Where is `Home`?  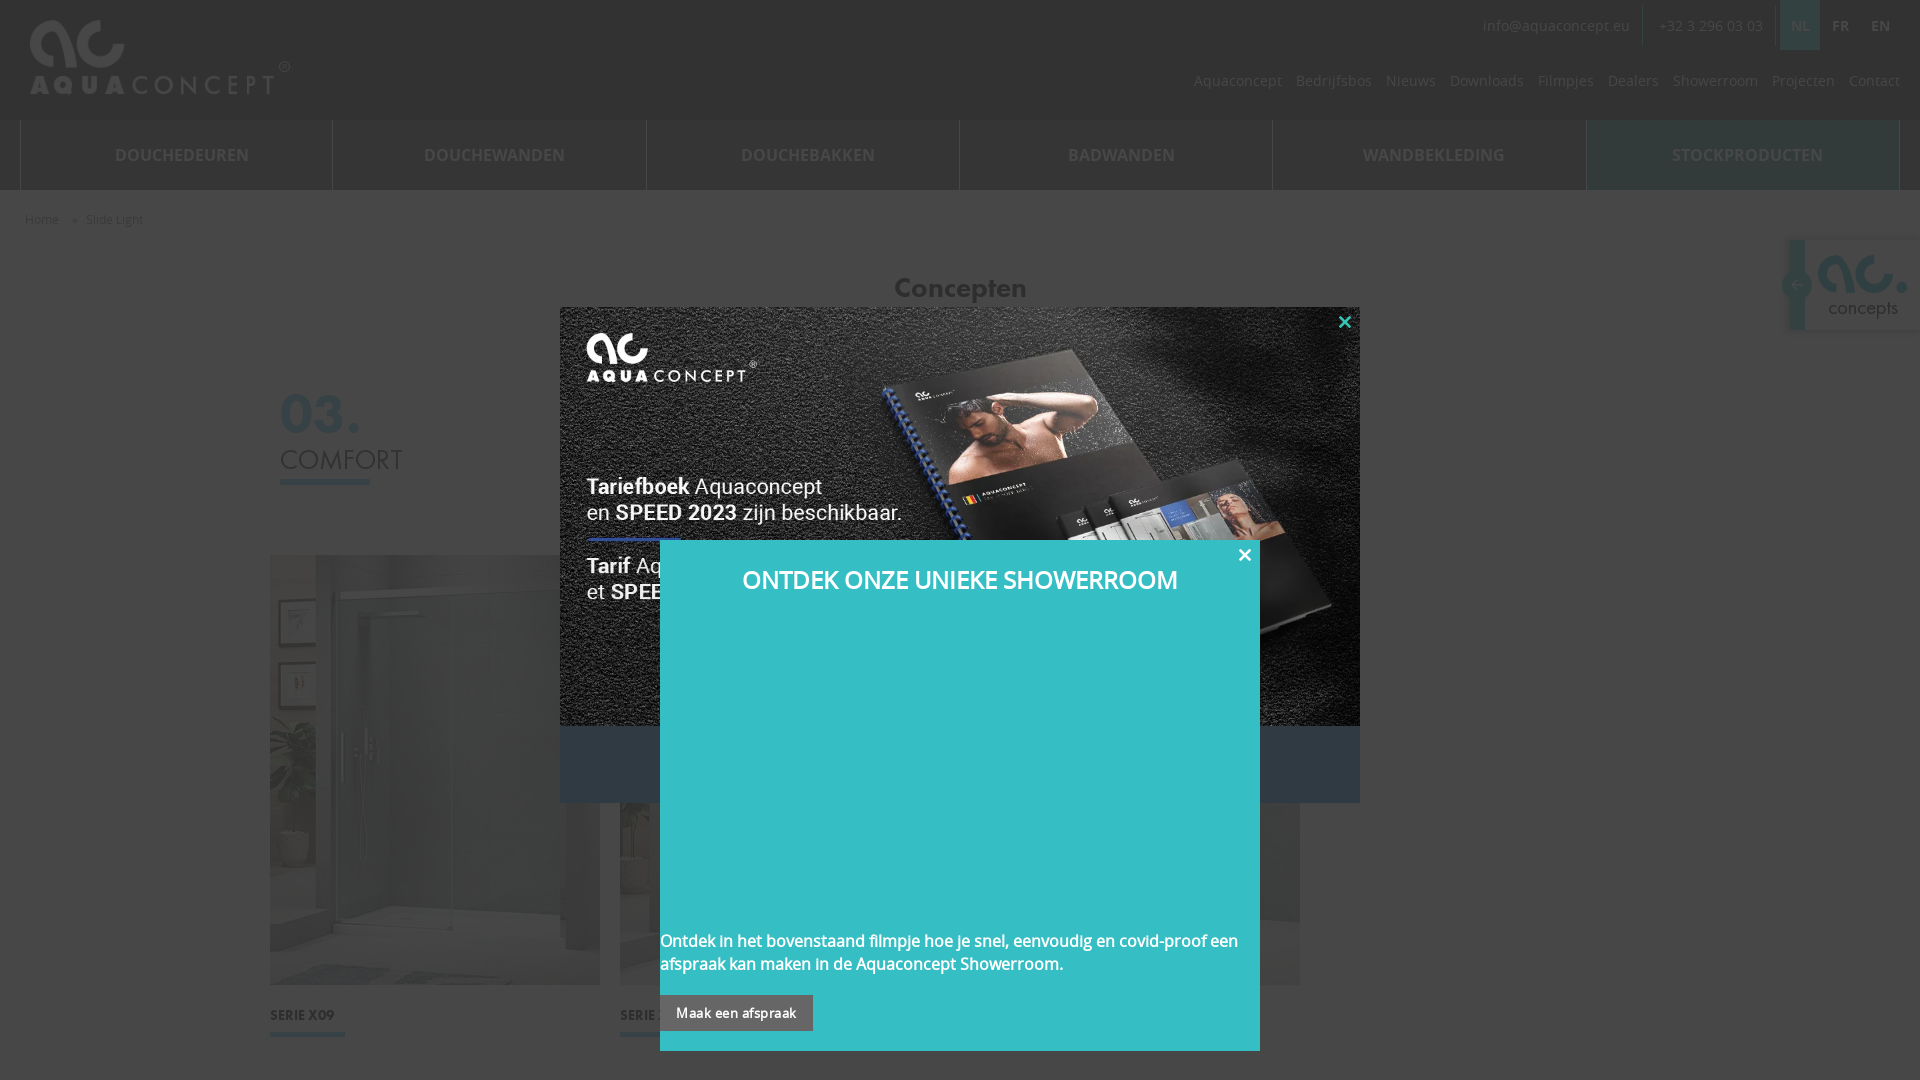
Home is located at coordinates (42, 219).